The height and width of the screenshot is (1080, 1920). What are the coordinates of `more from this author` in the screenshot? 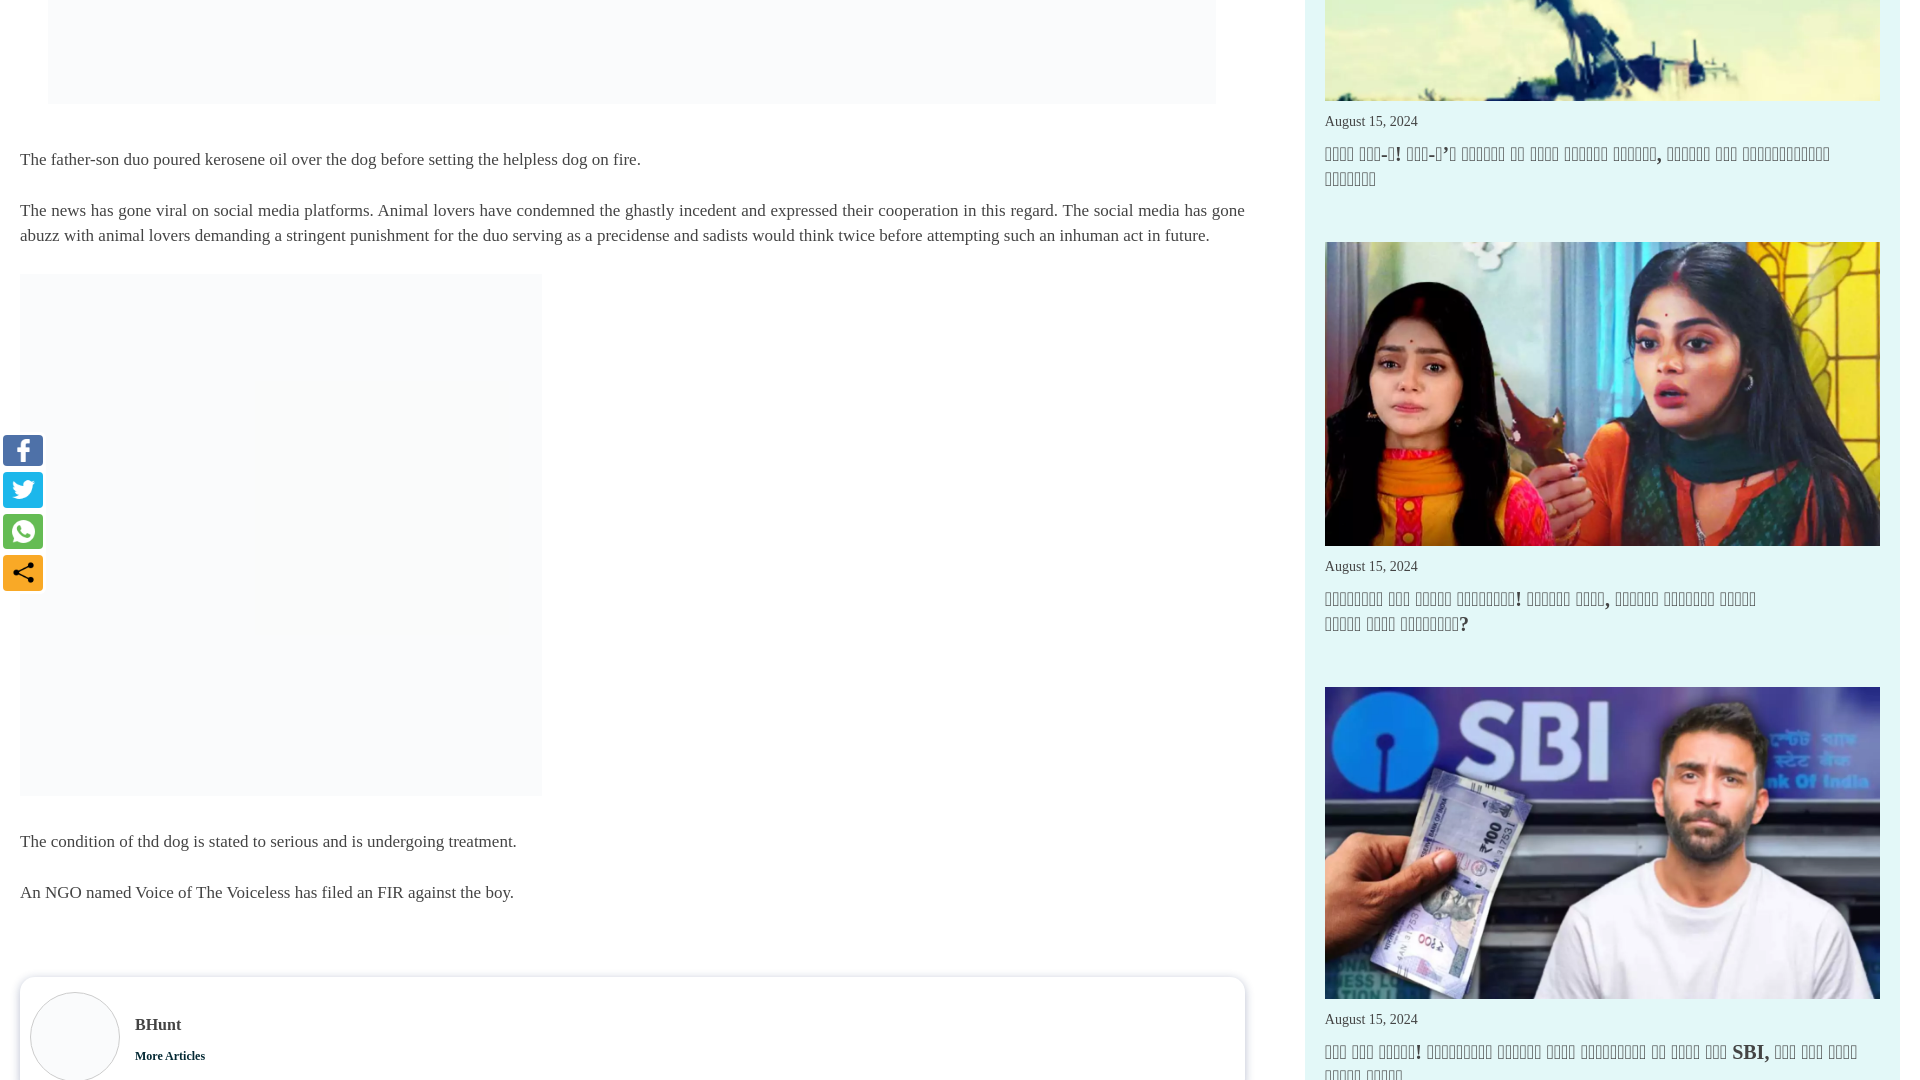 It's located at (170, 1056).